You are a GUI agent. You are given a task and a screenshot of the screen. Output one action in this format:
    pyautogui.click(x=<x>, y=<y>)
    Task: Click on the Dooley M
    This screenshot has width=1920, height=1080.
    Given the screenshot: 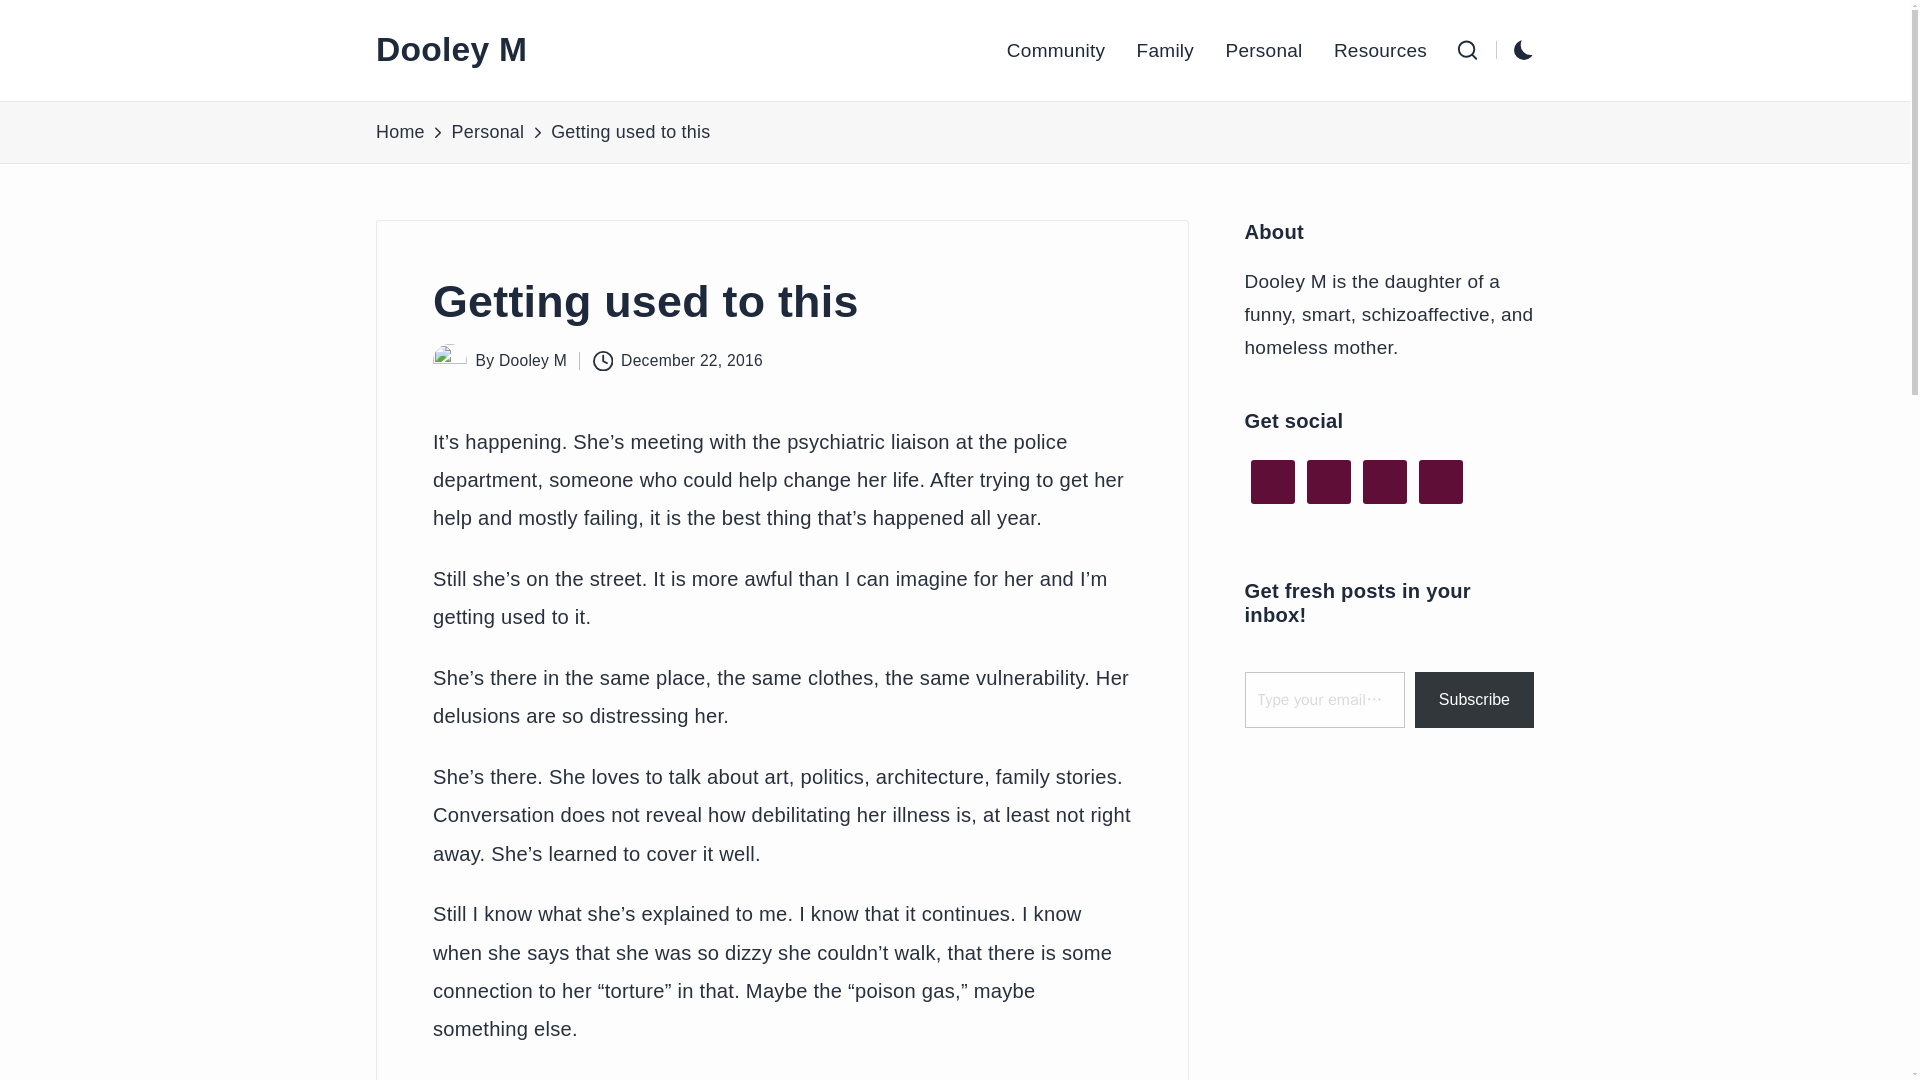 What is the action you would take?
    pyautogui.click(x=532, y=360)
    